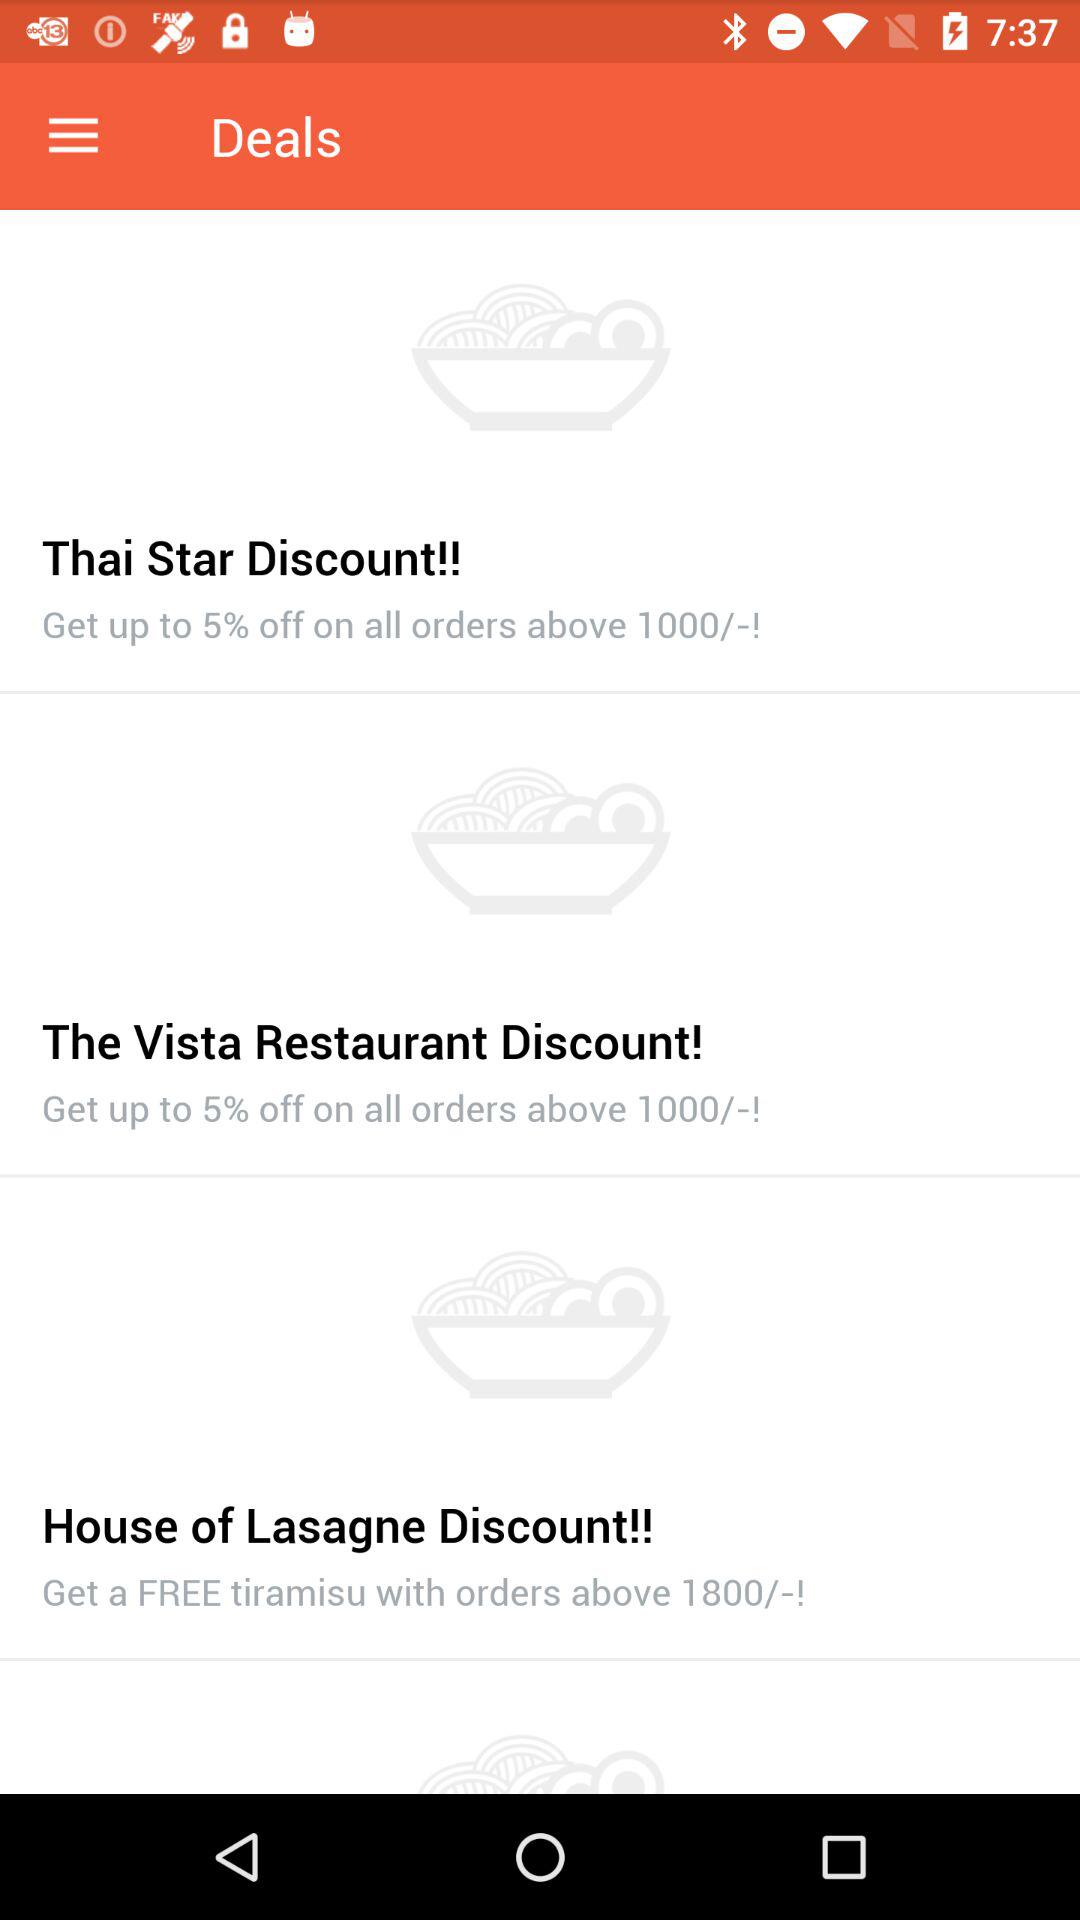 Image resolution: width=1080 pixels, height=1920 pixels. Describe the element at coordinates (540, 1030) in the screenshot. I see `tap item above get up to item` at that location.